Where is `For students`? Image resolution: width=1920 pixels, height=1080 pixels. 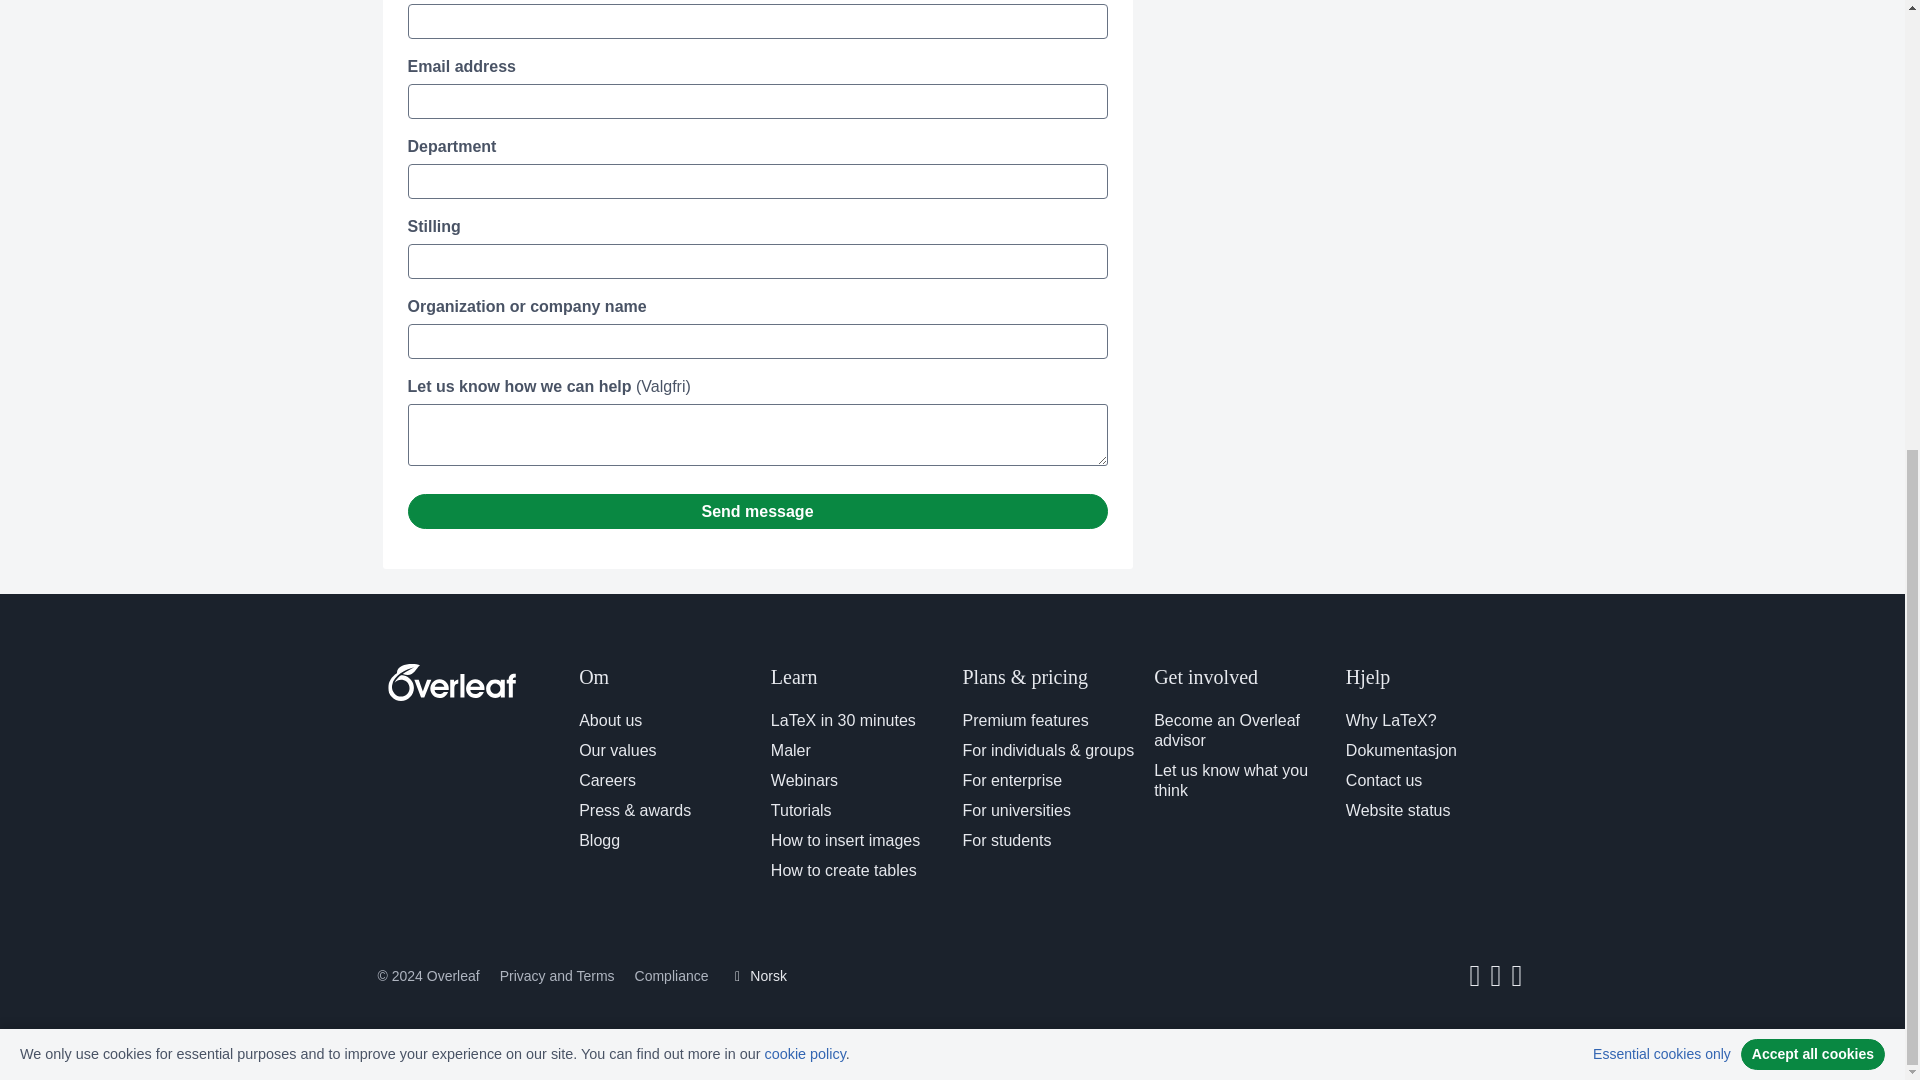 For students is located at coordinates (1006, 840).